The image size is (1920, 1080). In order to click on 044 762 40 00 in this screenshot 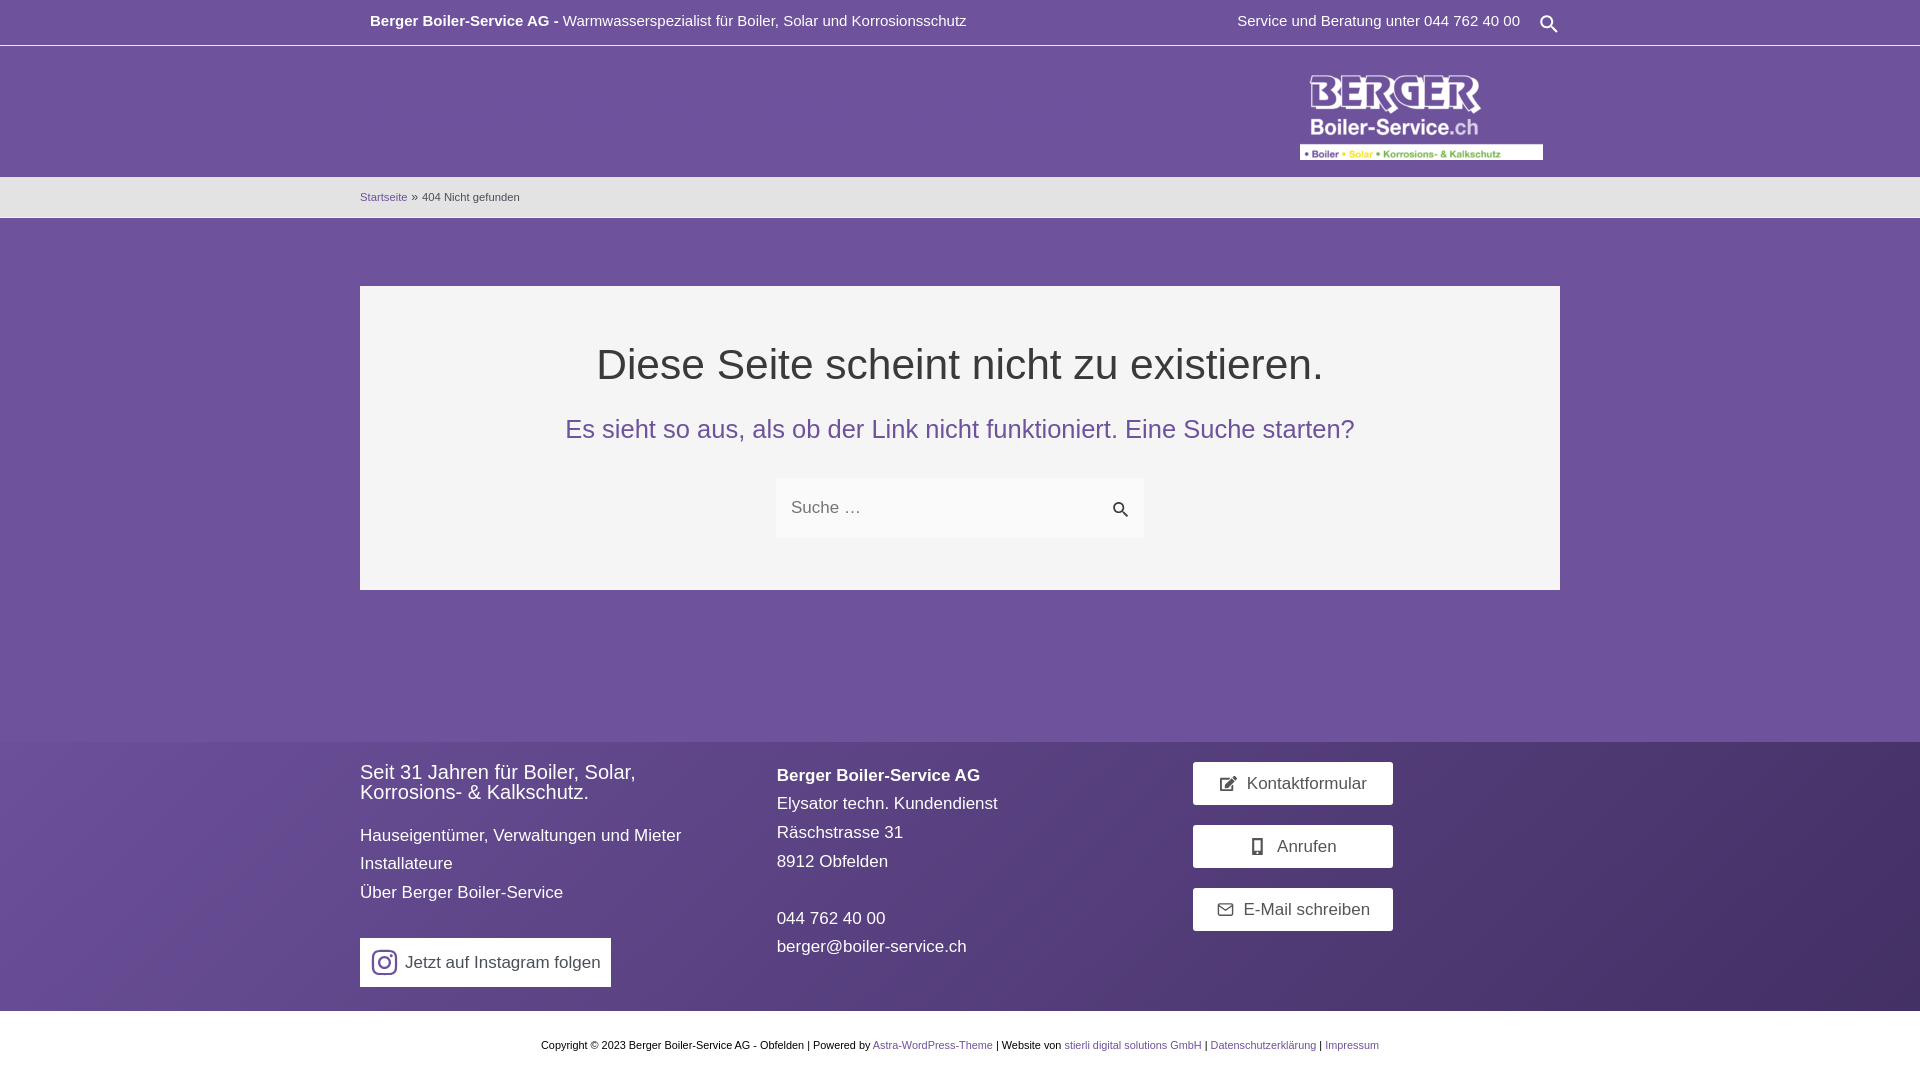, I will do `click(1472, 20)`.